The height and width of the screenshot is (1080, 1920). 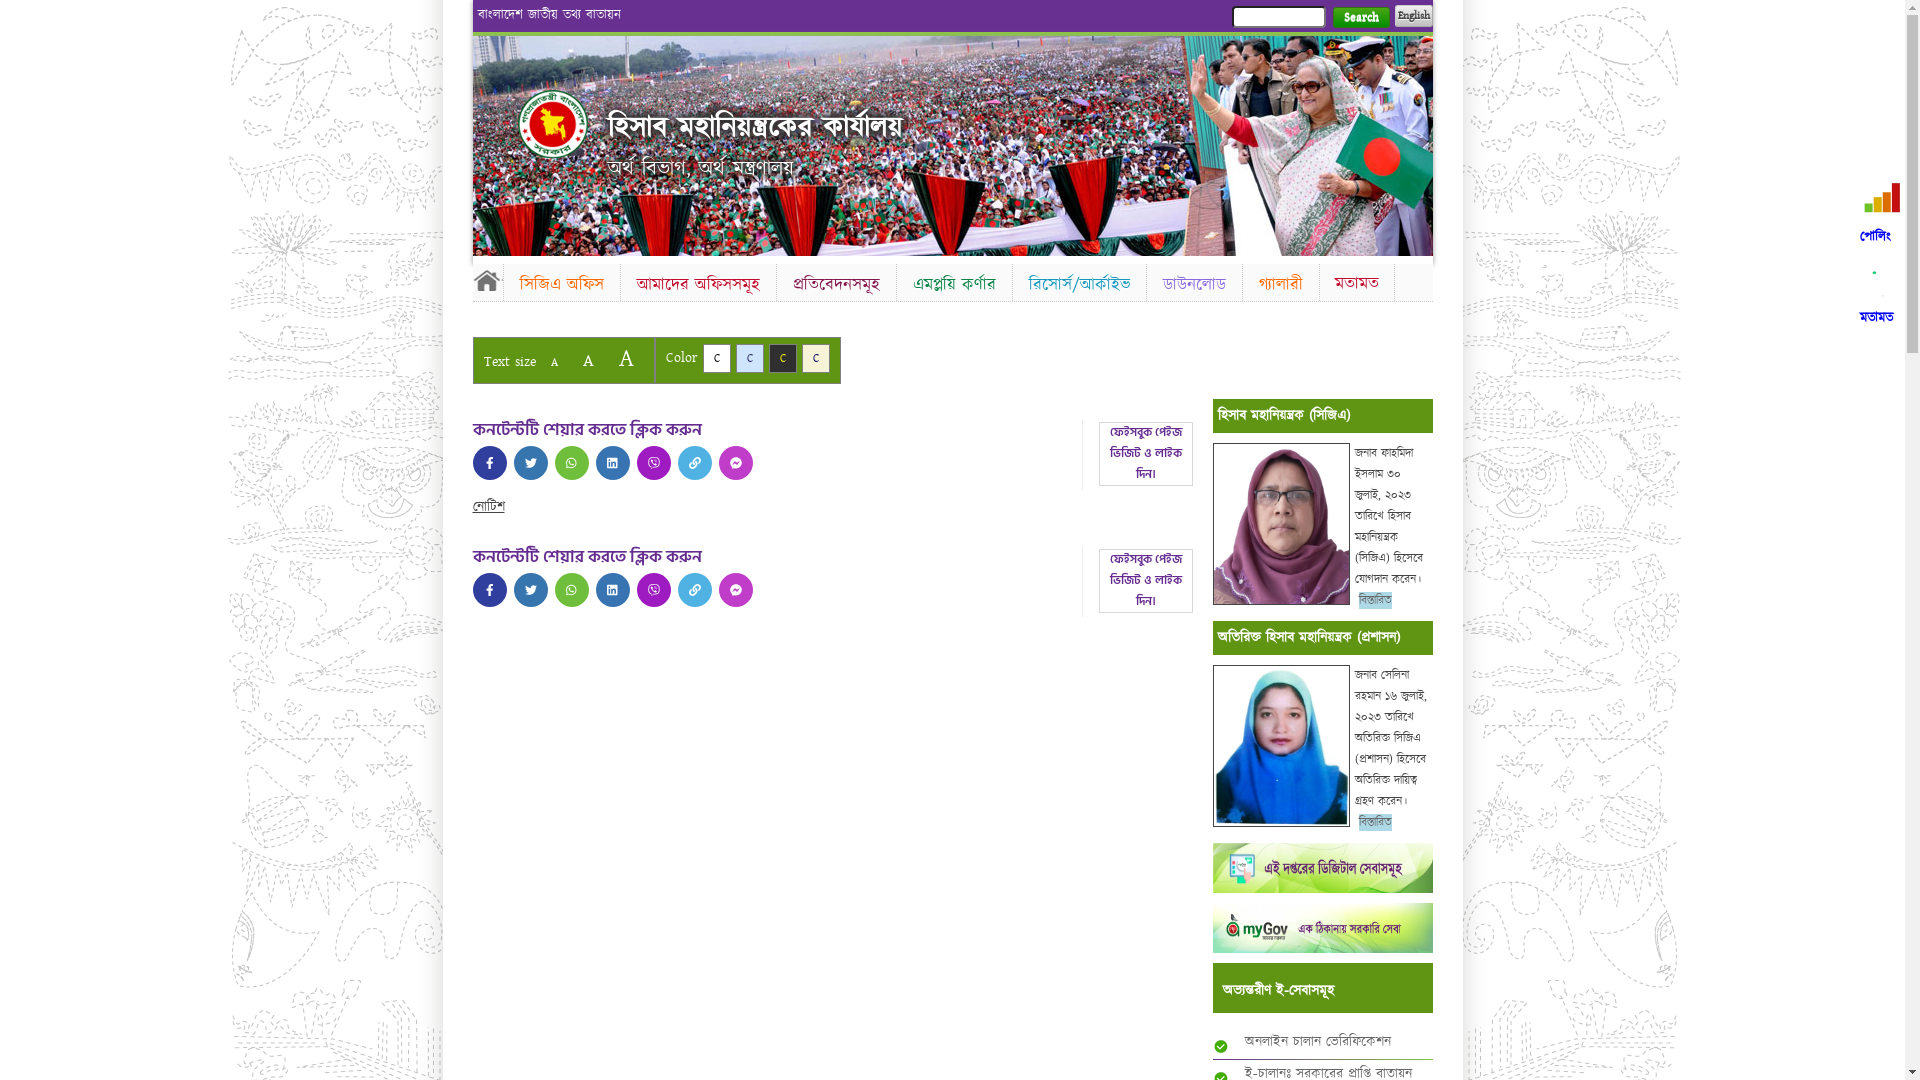 I want to click on C, so click(x=816, y=358).